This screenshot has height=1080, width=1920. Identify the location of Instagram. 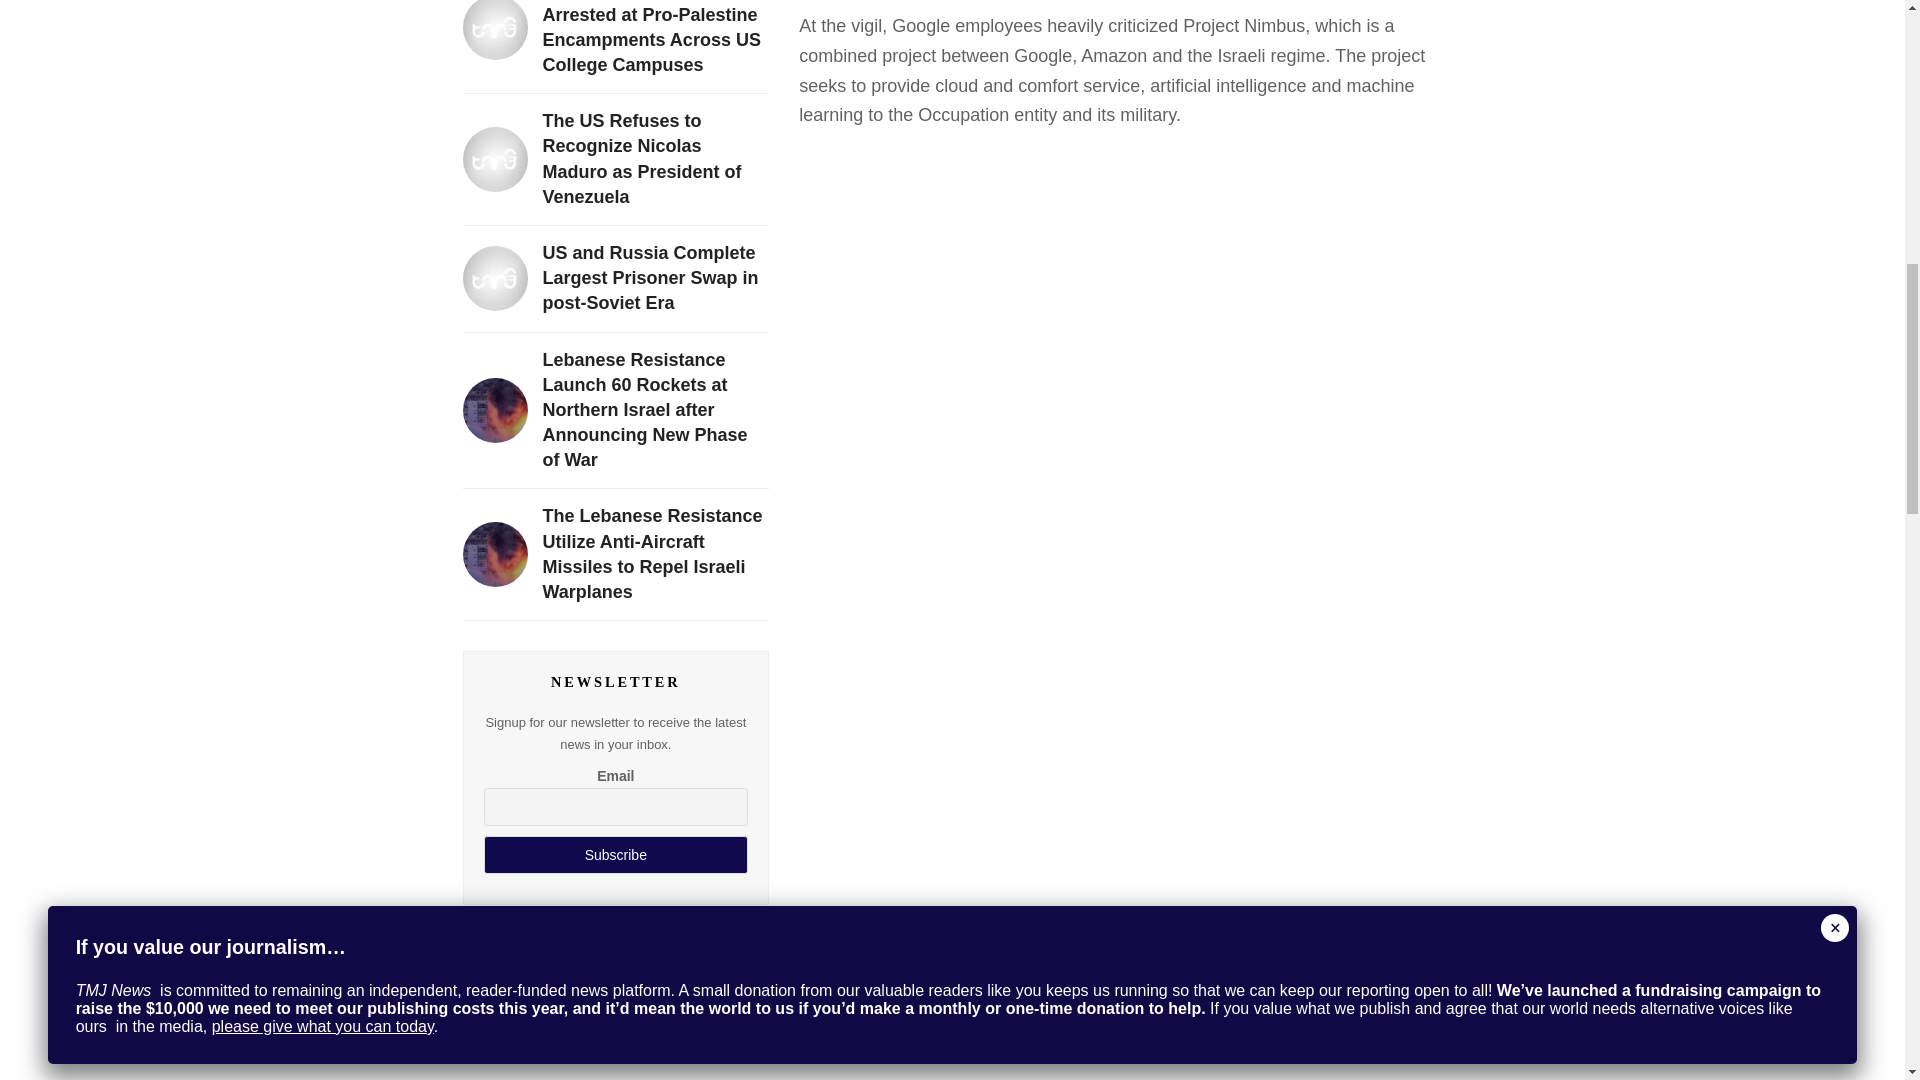
(576, 990).